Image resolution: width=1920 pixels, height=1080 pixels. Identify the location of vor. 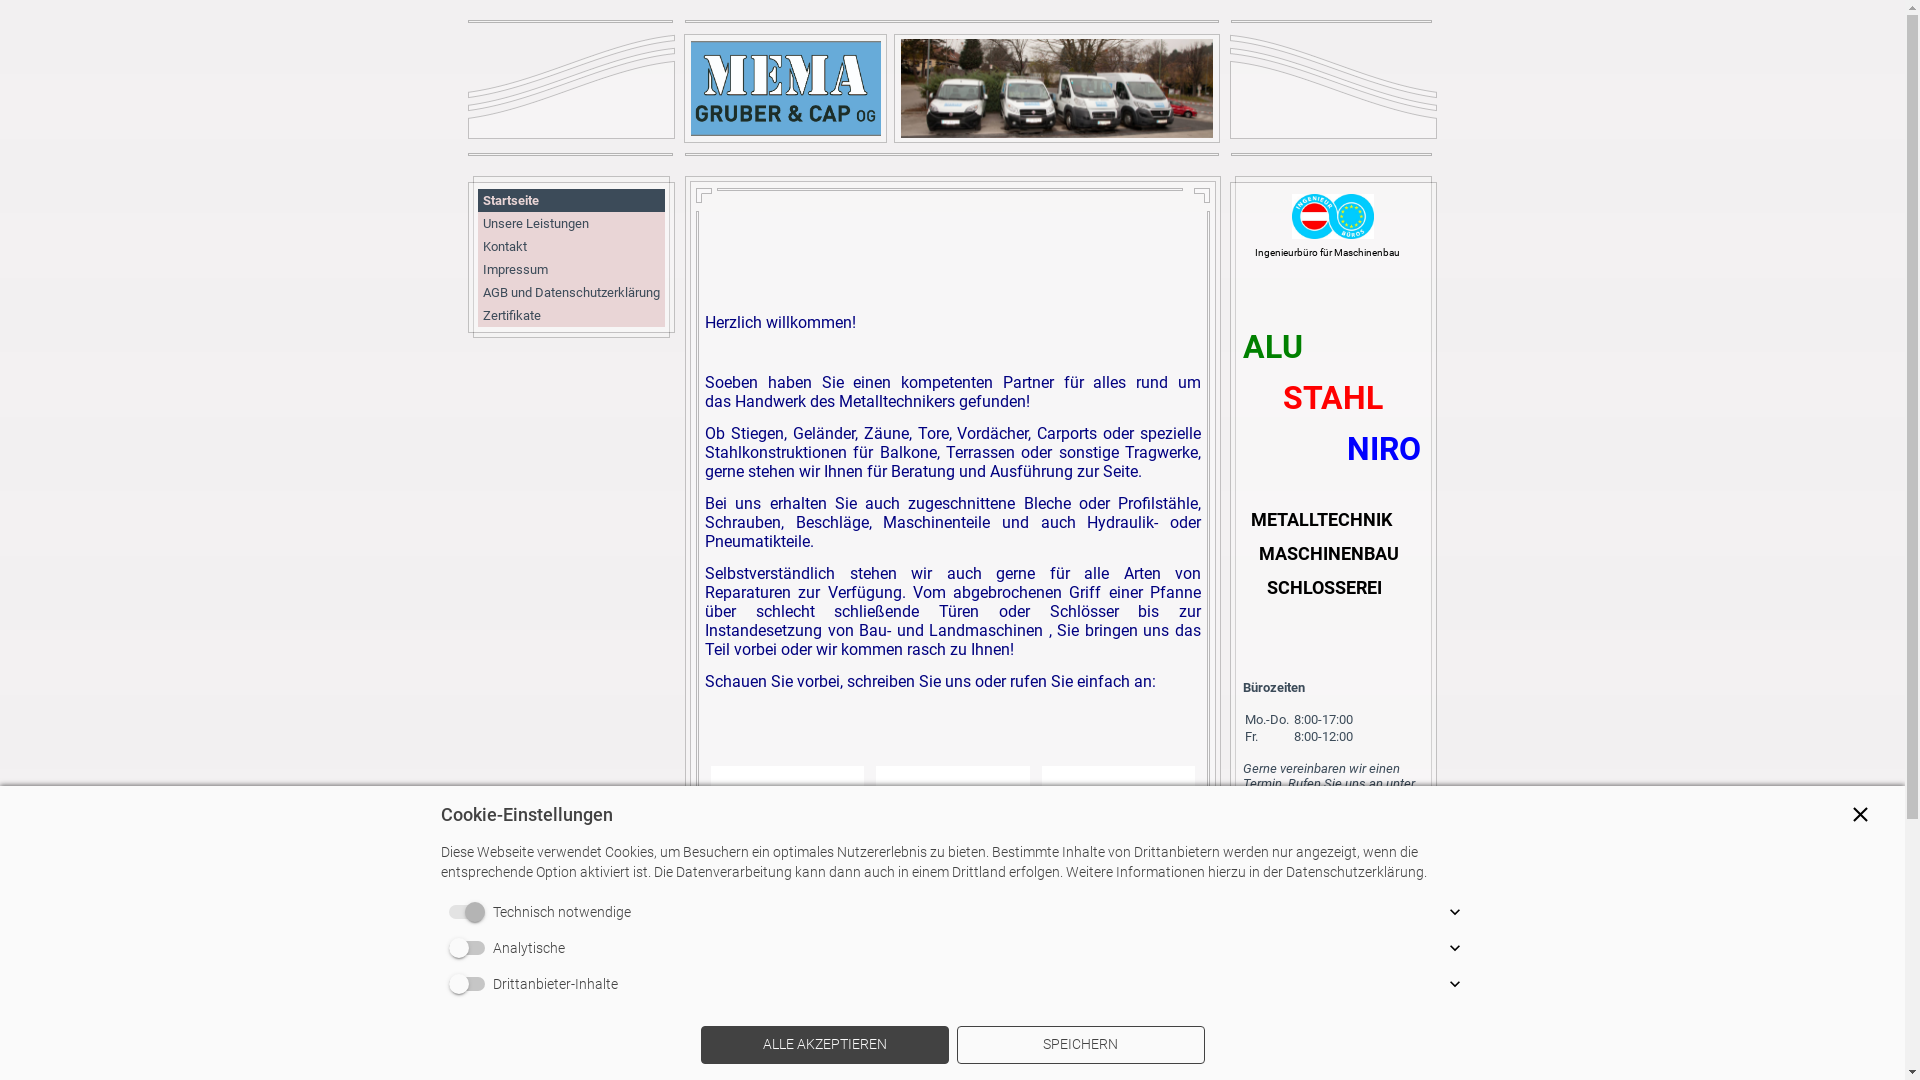
(1128, 998).